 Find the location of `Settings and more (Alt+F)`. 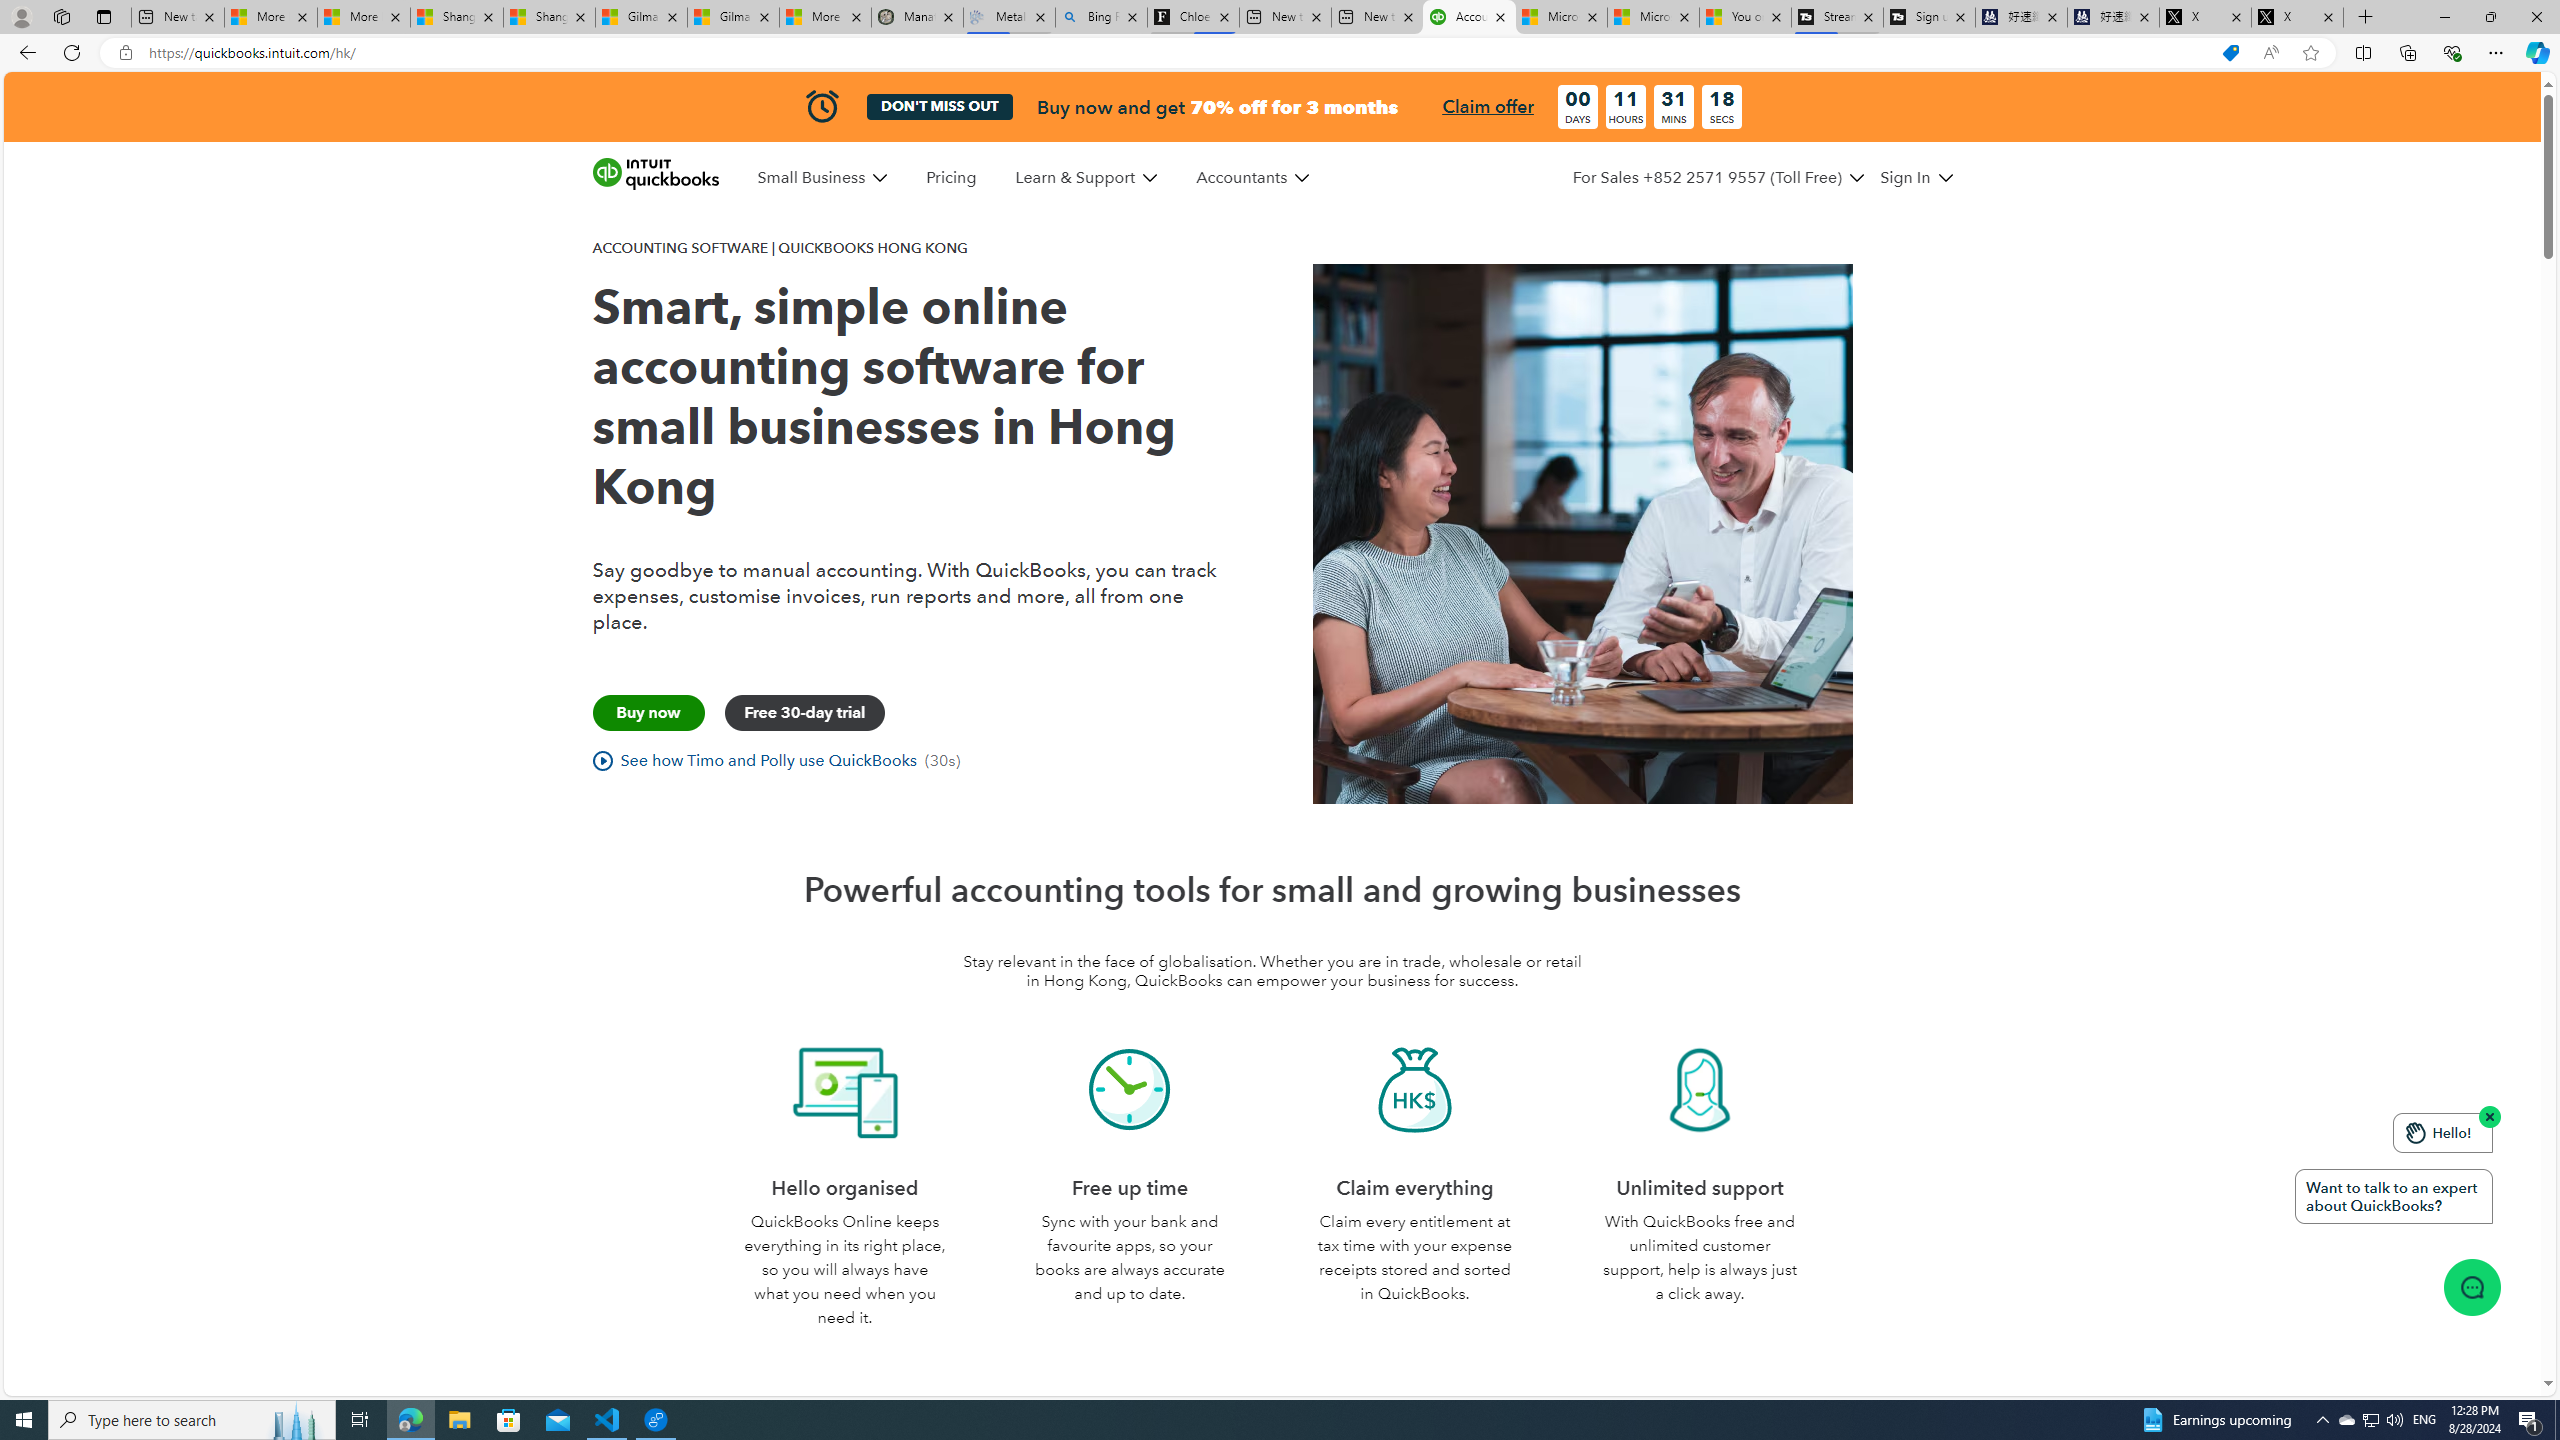

Settings and more (Alt+F) is located at coordinates (2496, 52).